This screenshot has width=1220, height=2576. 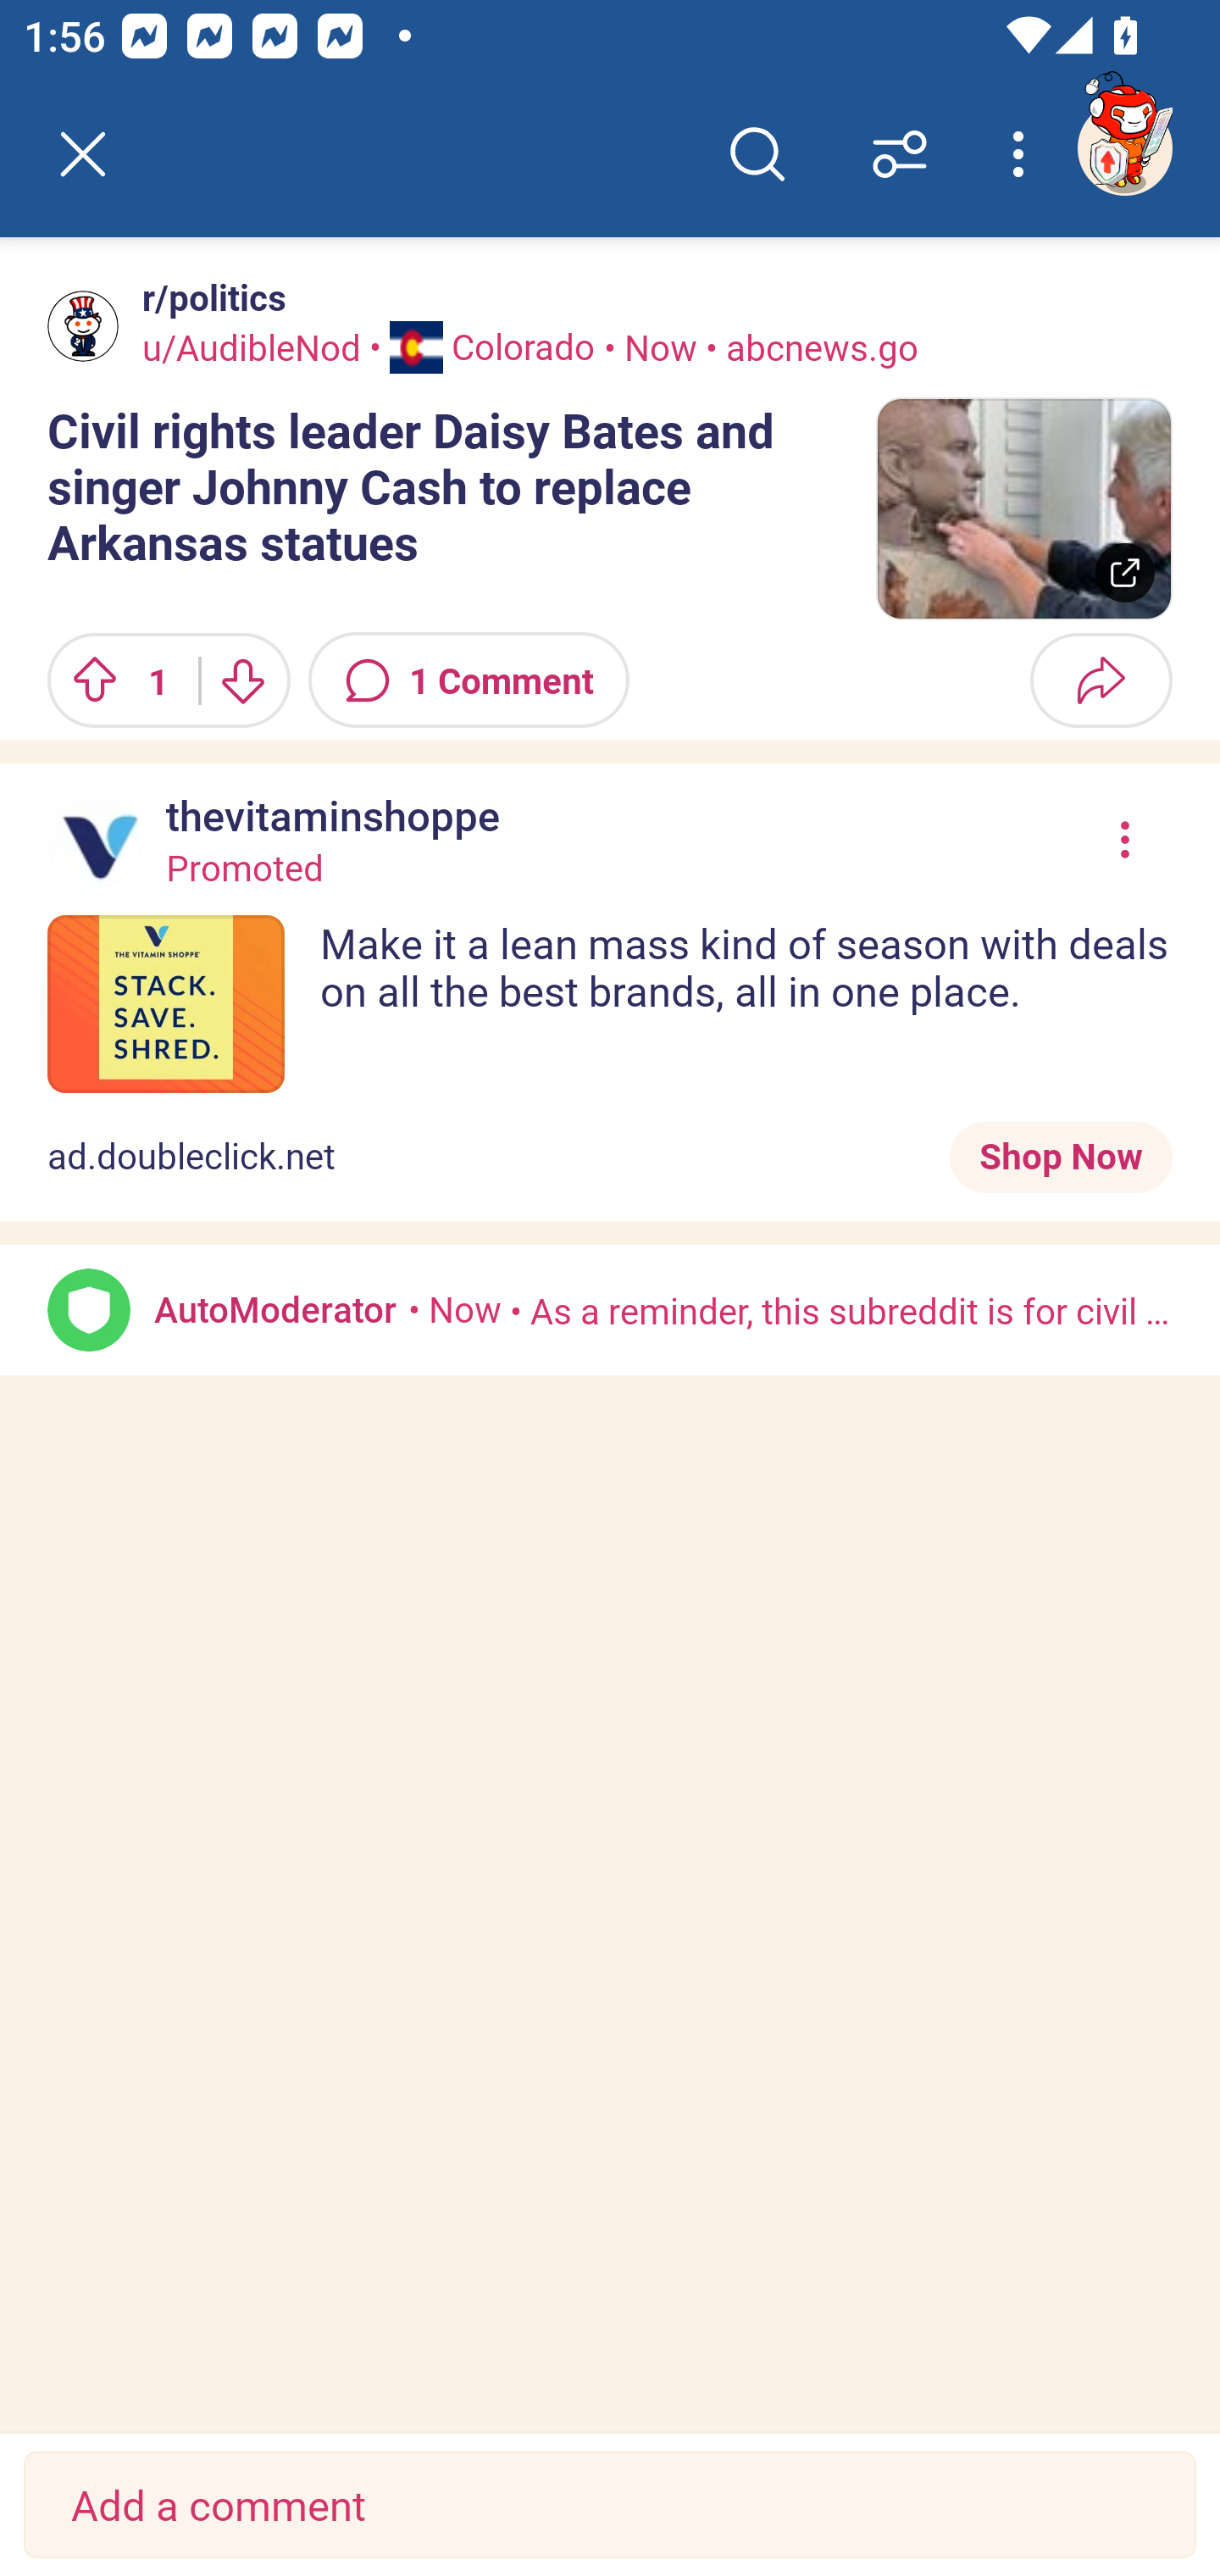 I want to click on Back, so click(x=83, y=154).